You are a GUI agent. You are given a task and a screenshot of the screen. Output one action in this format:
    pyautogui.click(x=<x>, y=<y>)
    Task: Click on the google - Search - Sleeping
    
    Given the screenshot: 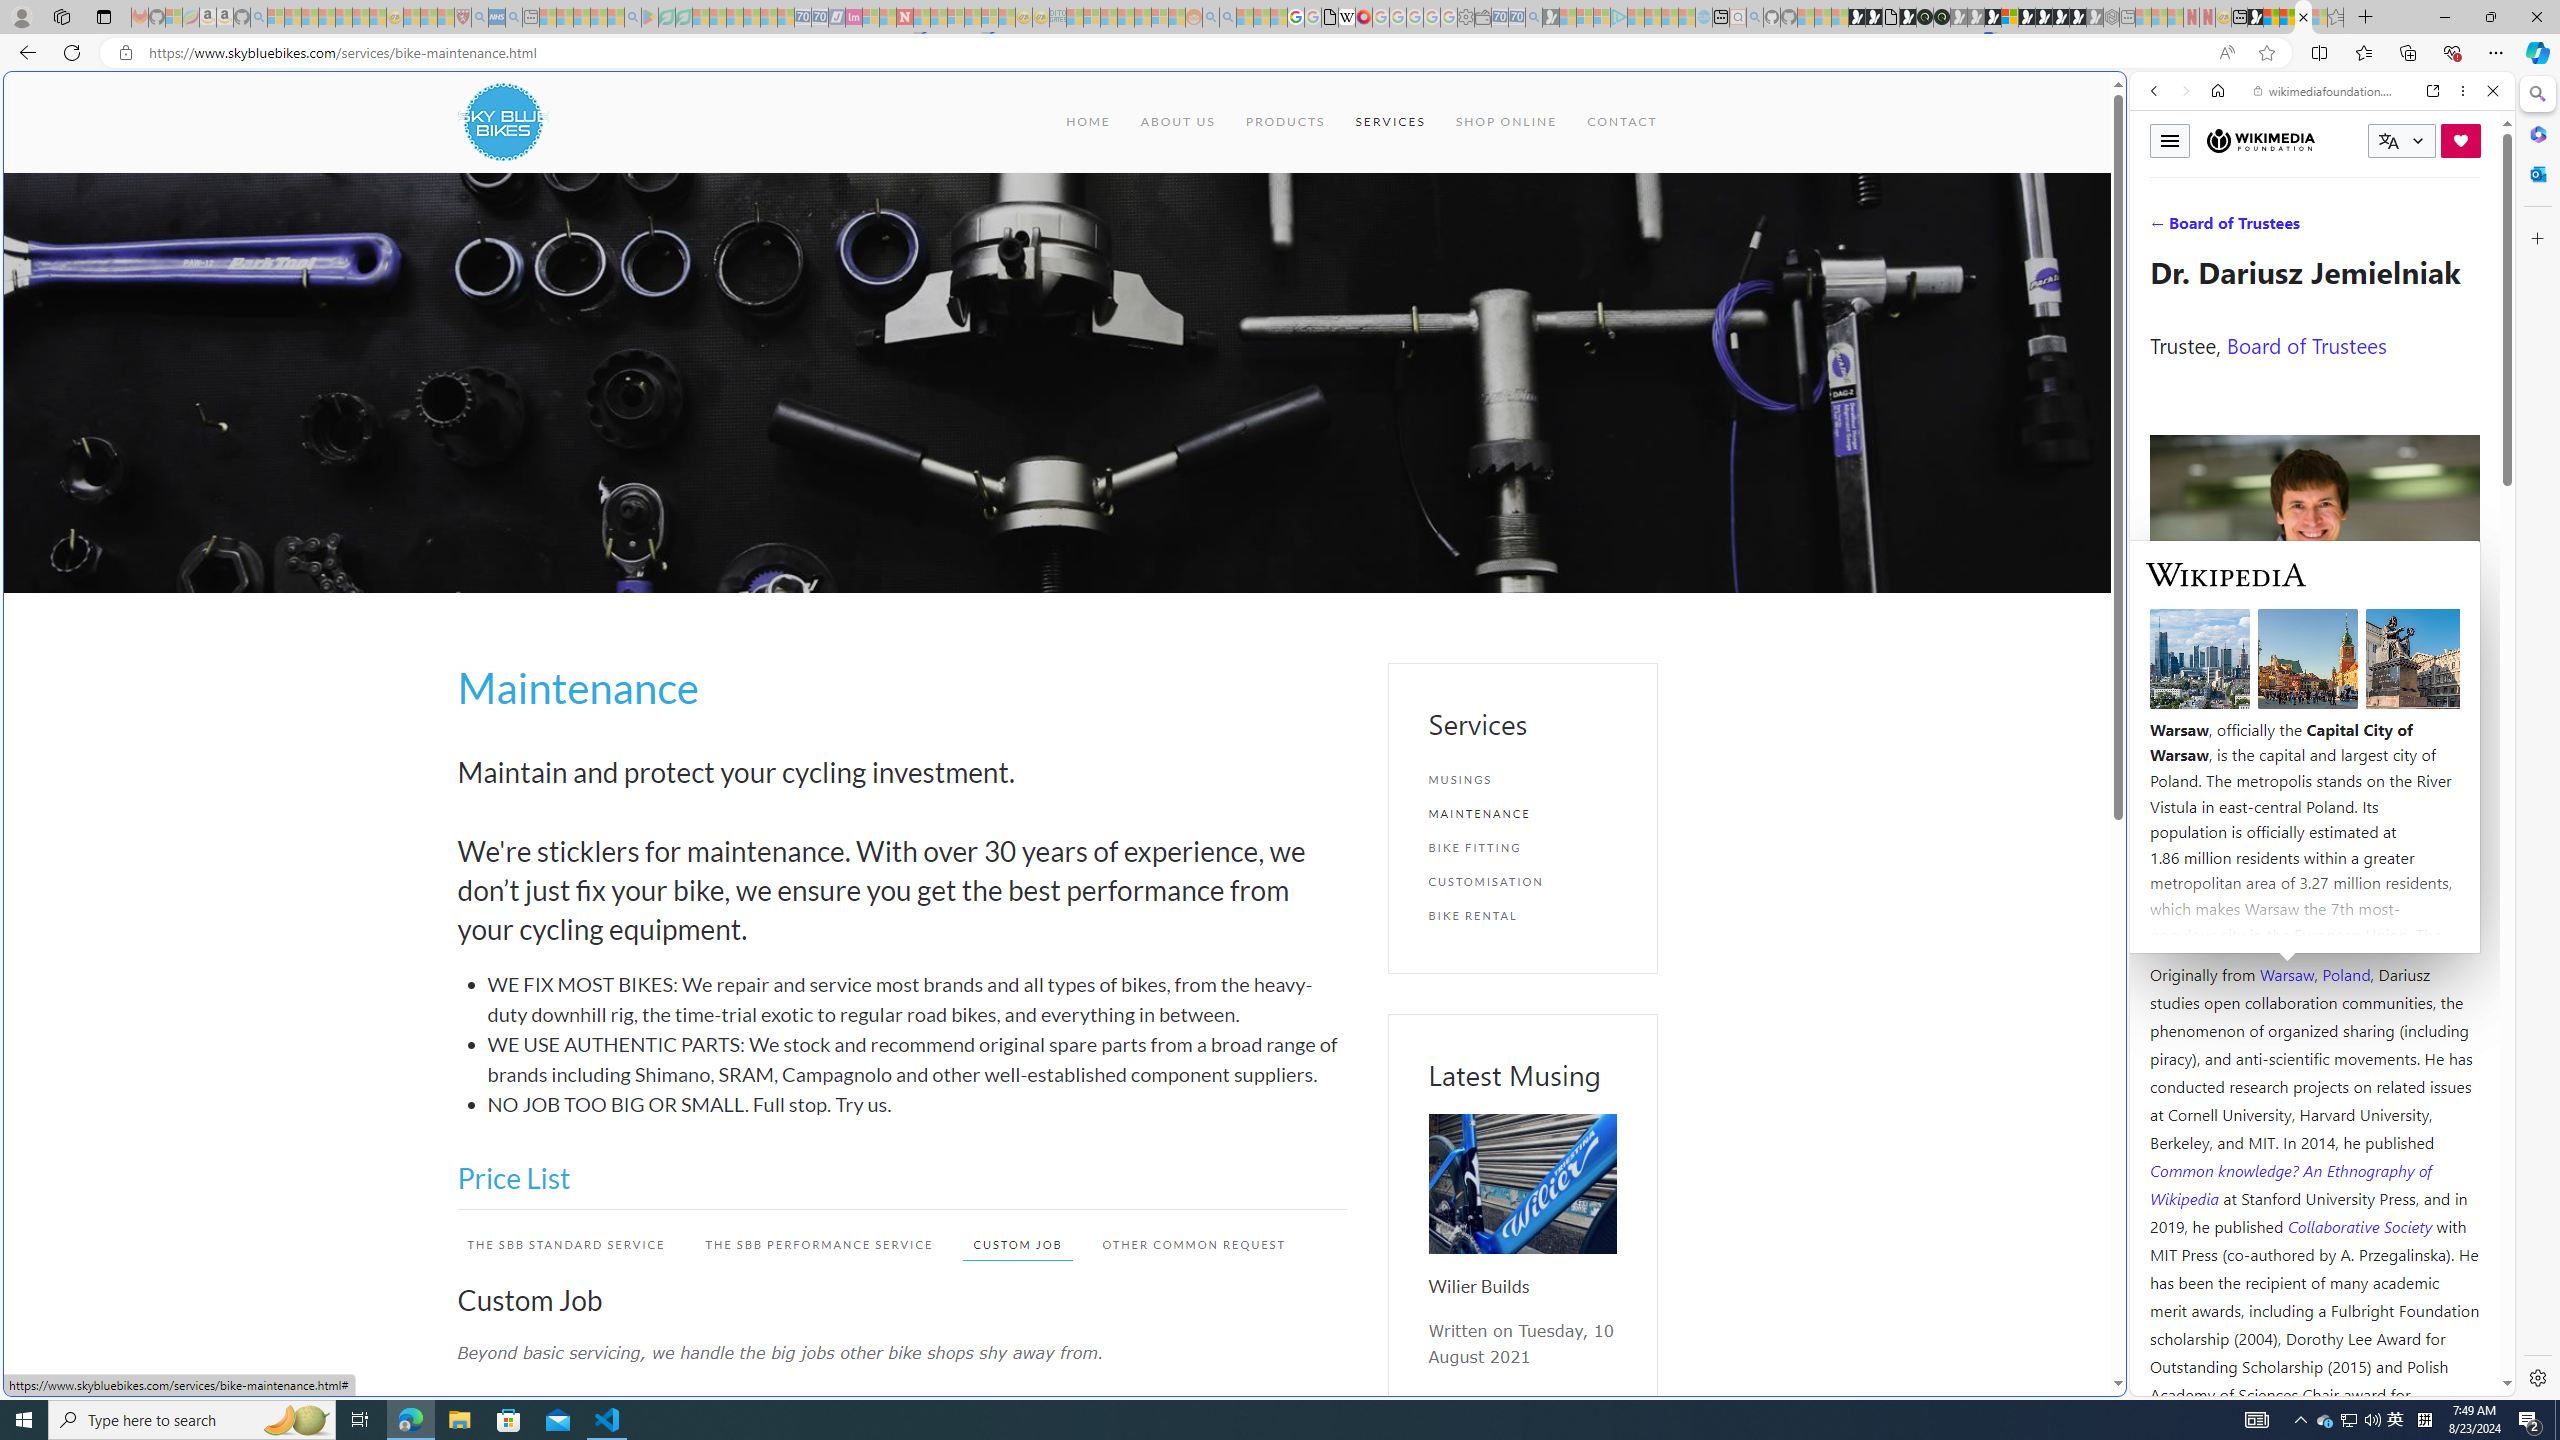 What is the action you would take?
    pyautogui.click(x=633, y=17)
    